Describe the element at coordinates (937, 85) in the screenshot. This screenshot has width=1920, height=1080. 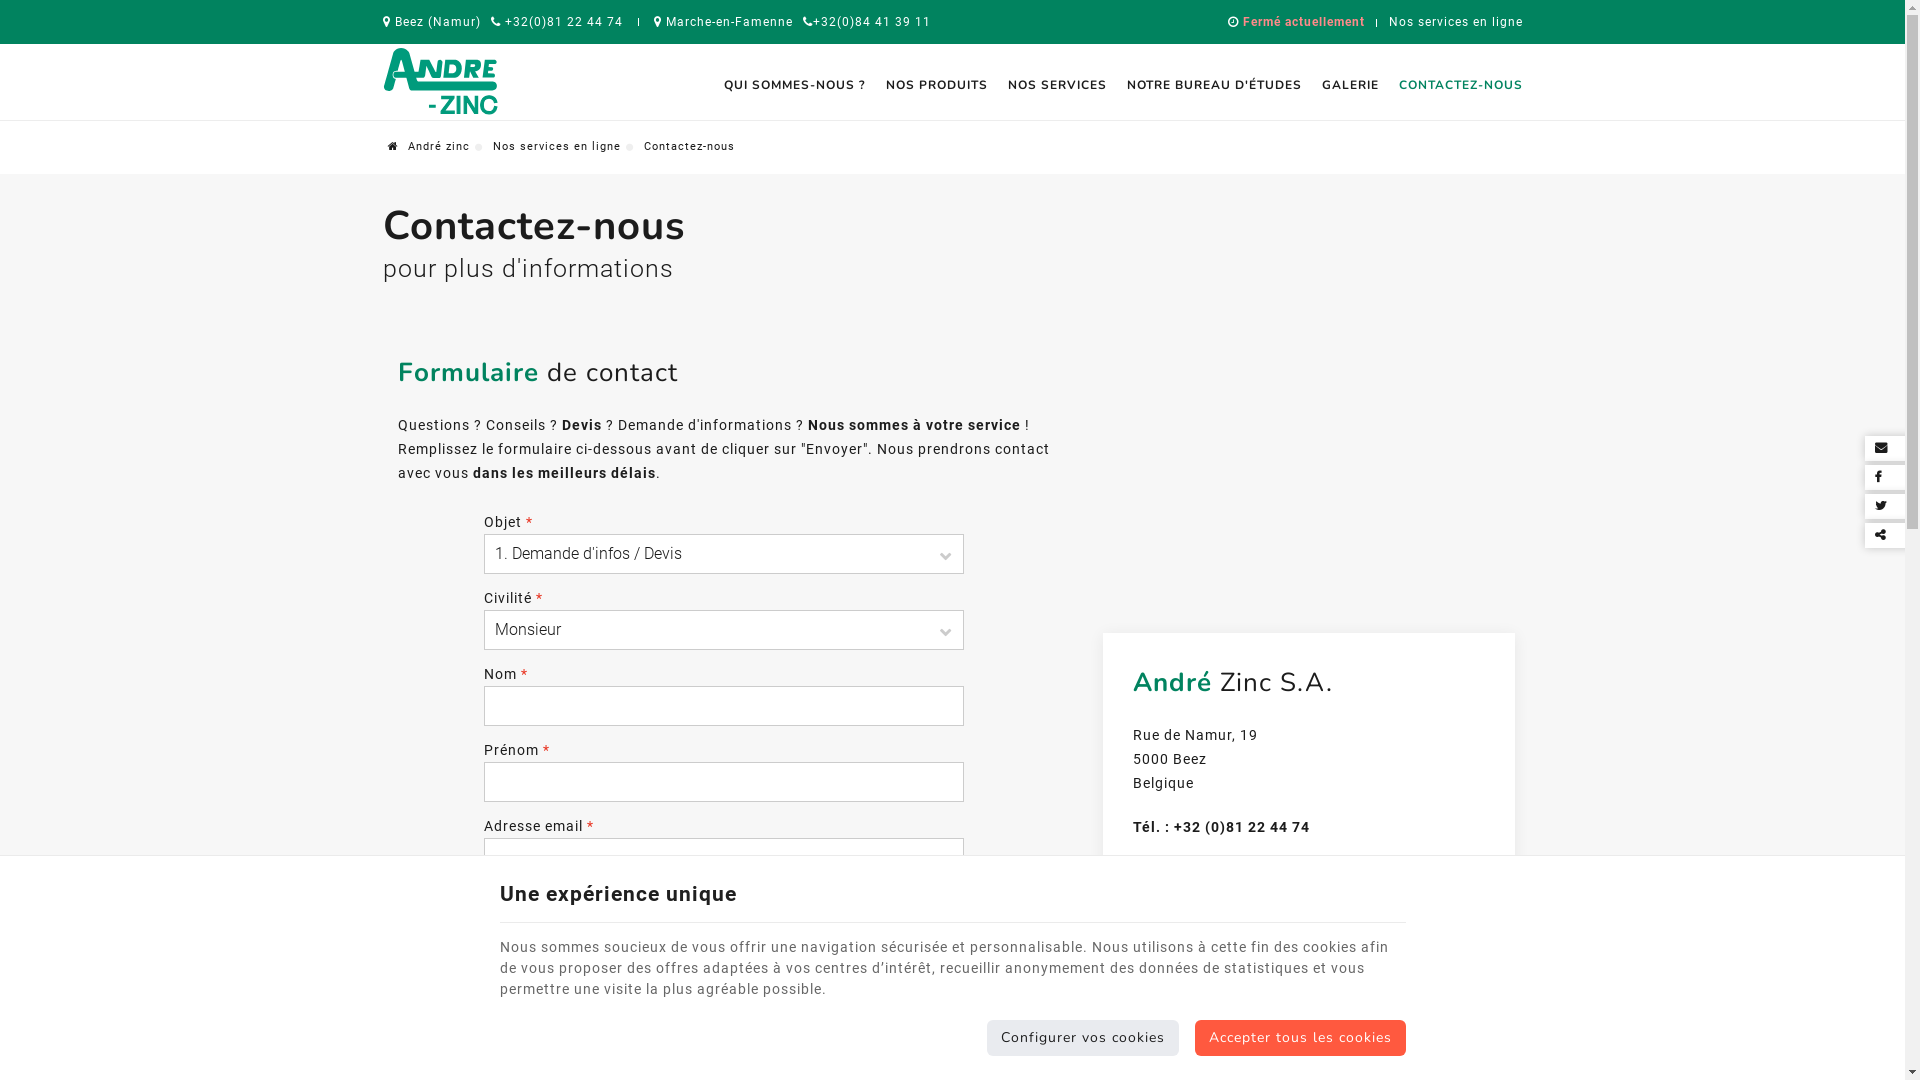
I see `NOS PRODUITS` at that location.